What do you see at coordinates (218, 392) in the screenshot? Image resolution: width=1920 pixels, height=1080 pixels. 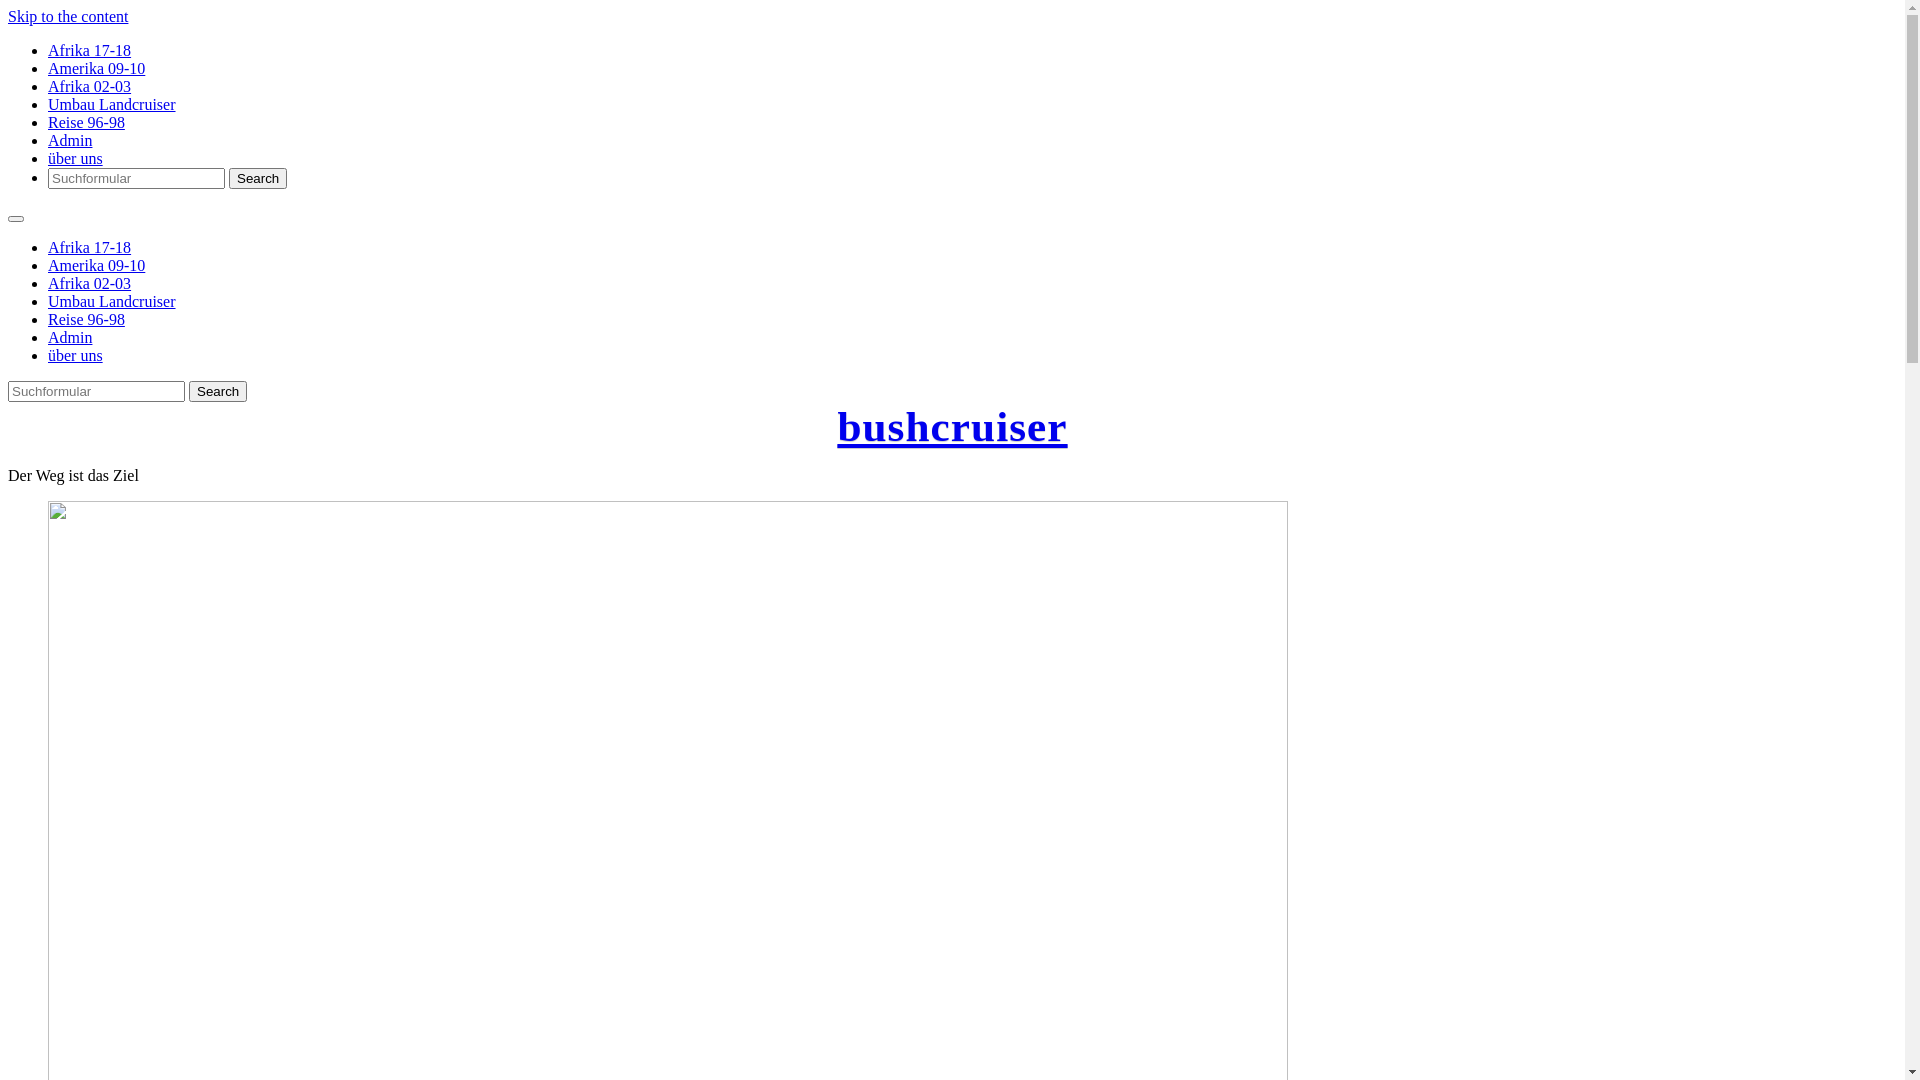 I see `Search` at bounding box center [218, 392].